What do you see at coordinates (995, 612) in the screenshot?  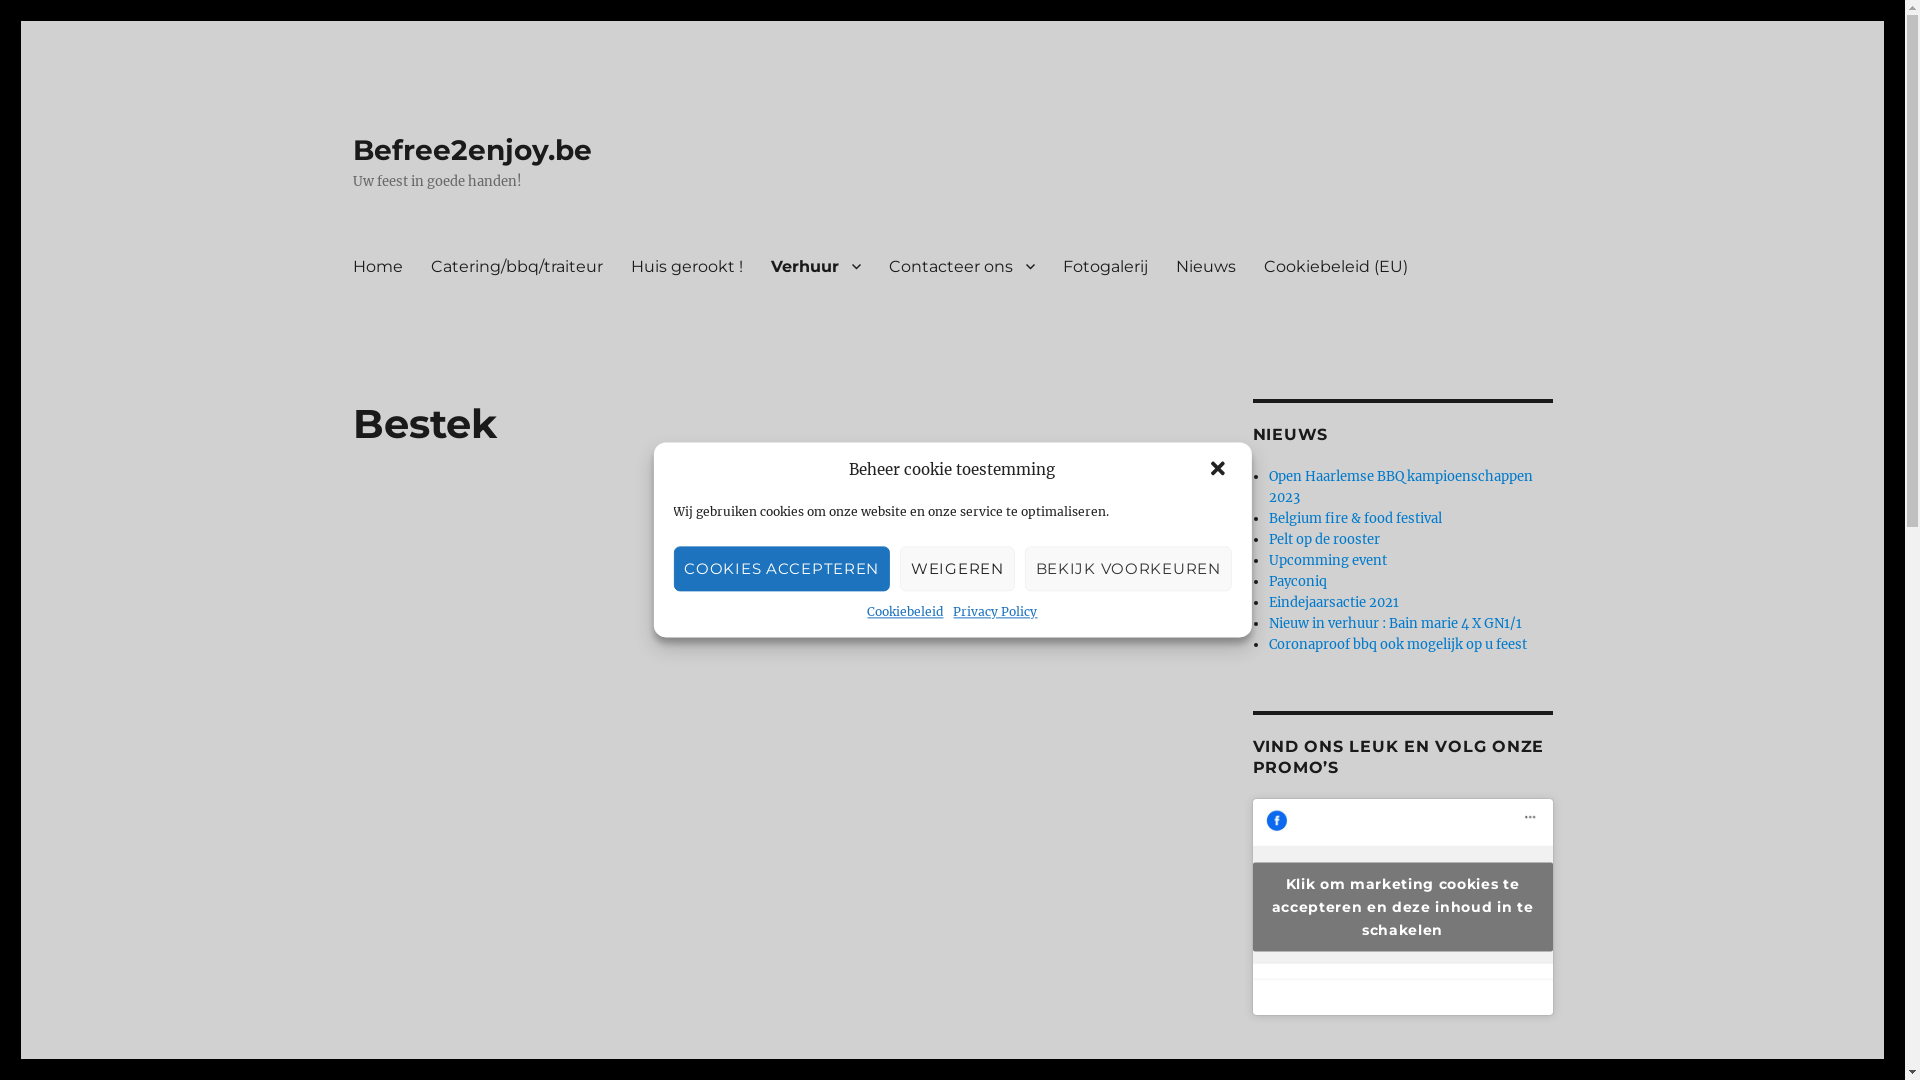 I see `Privacy Policy` at bounding box center [995, 612].